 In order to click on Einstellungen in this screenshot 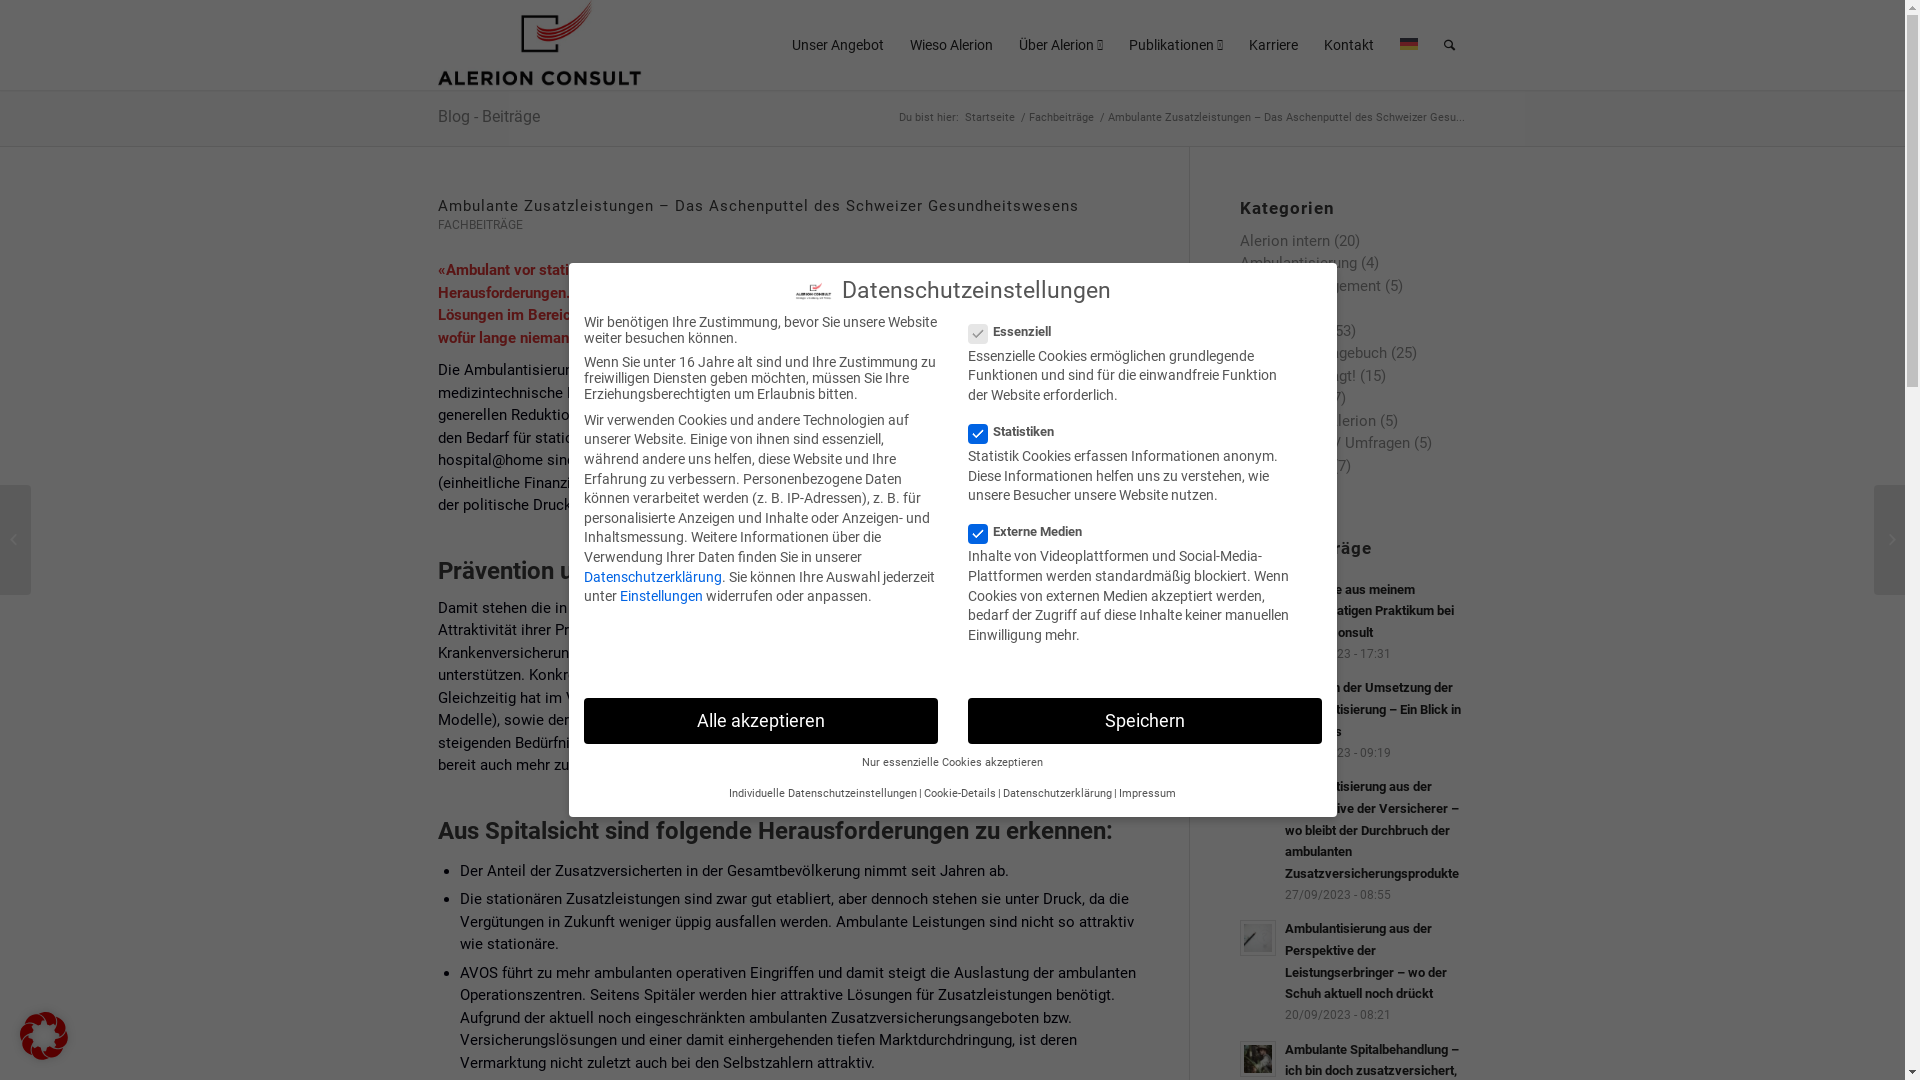, I will do `click(662, 596)`.